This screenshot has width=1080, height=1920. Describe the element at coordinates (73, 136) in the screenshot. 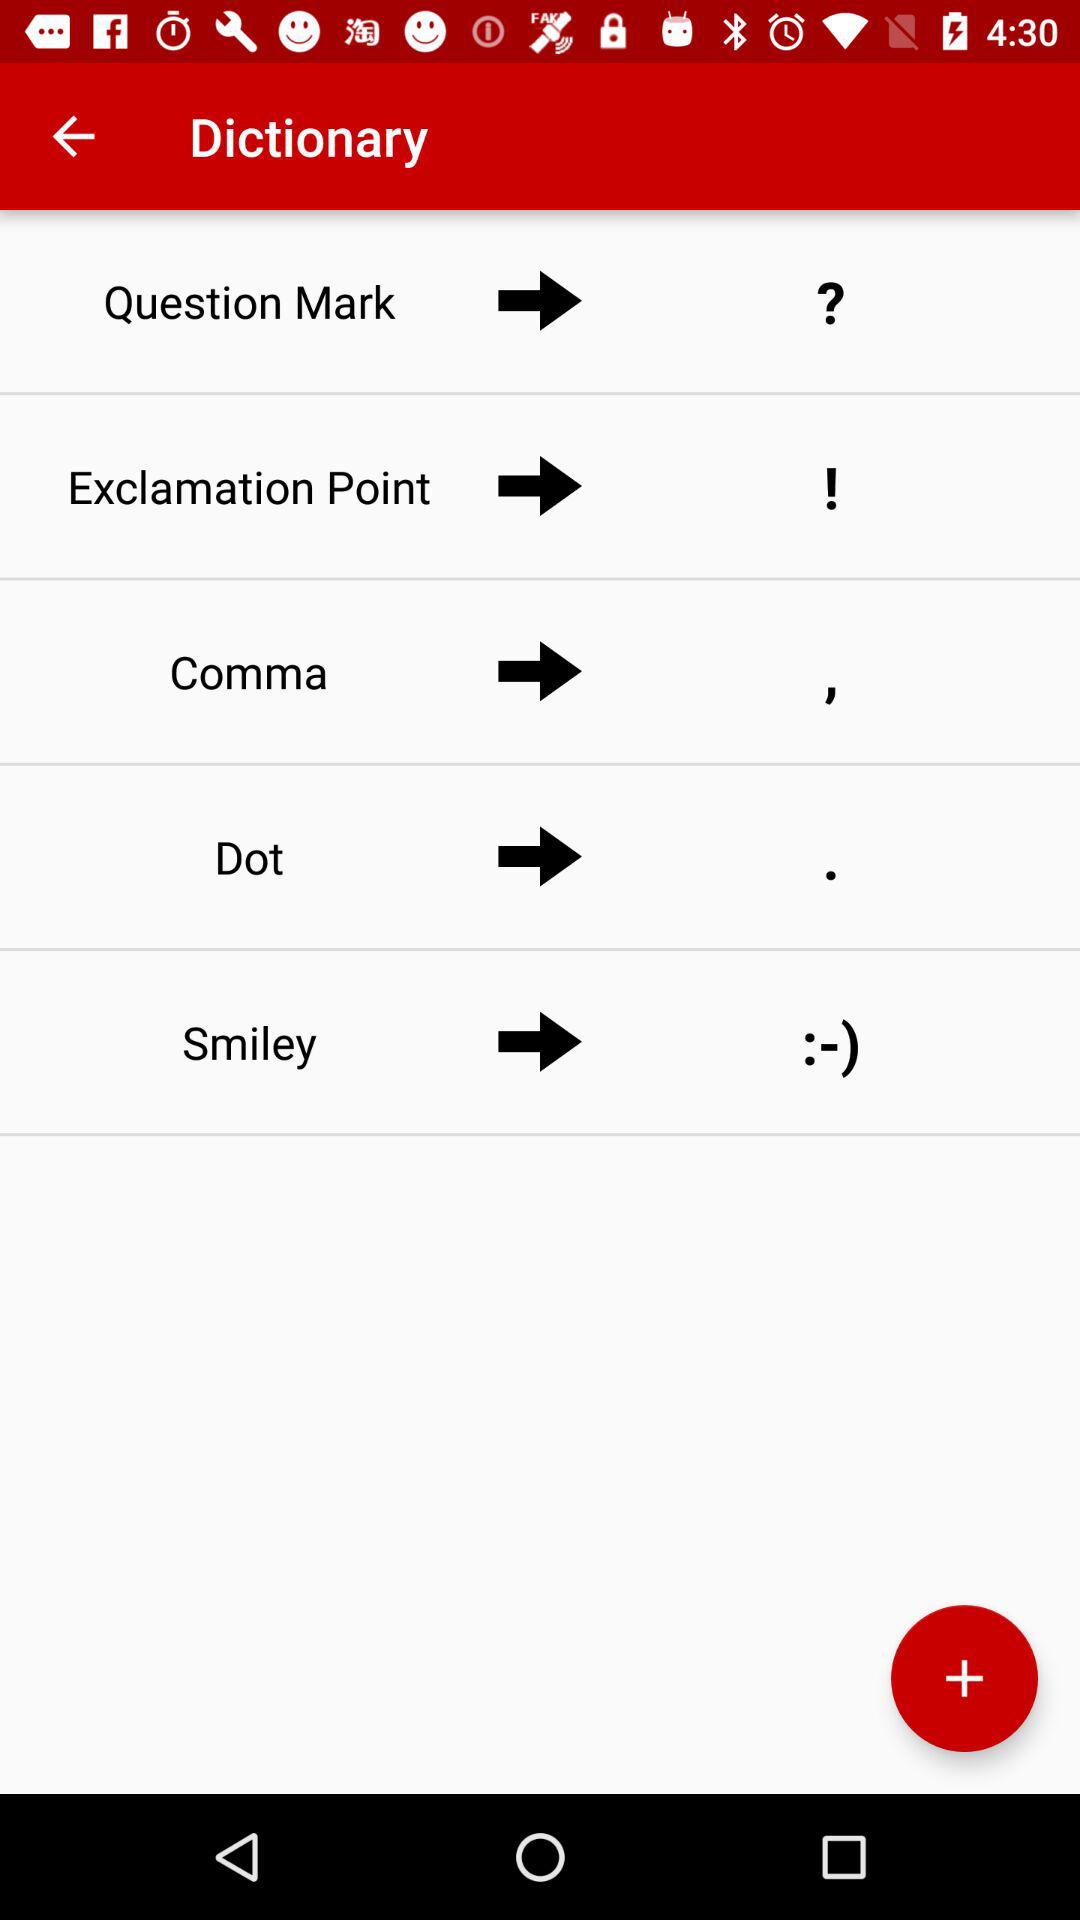

I see `turn on the item to the left of the dictionary icon` at that location.